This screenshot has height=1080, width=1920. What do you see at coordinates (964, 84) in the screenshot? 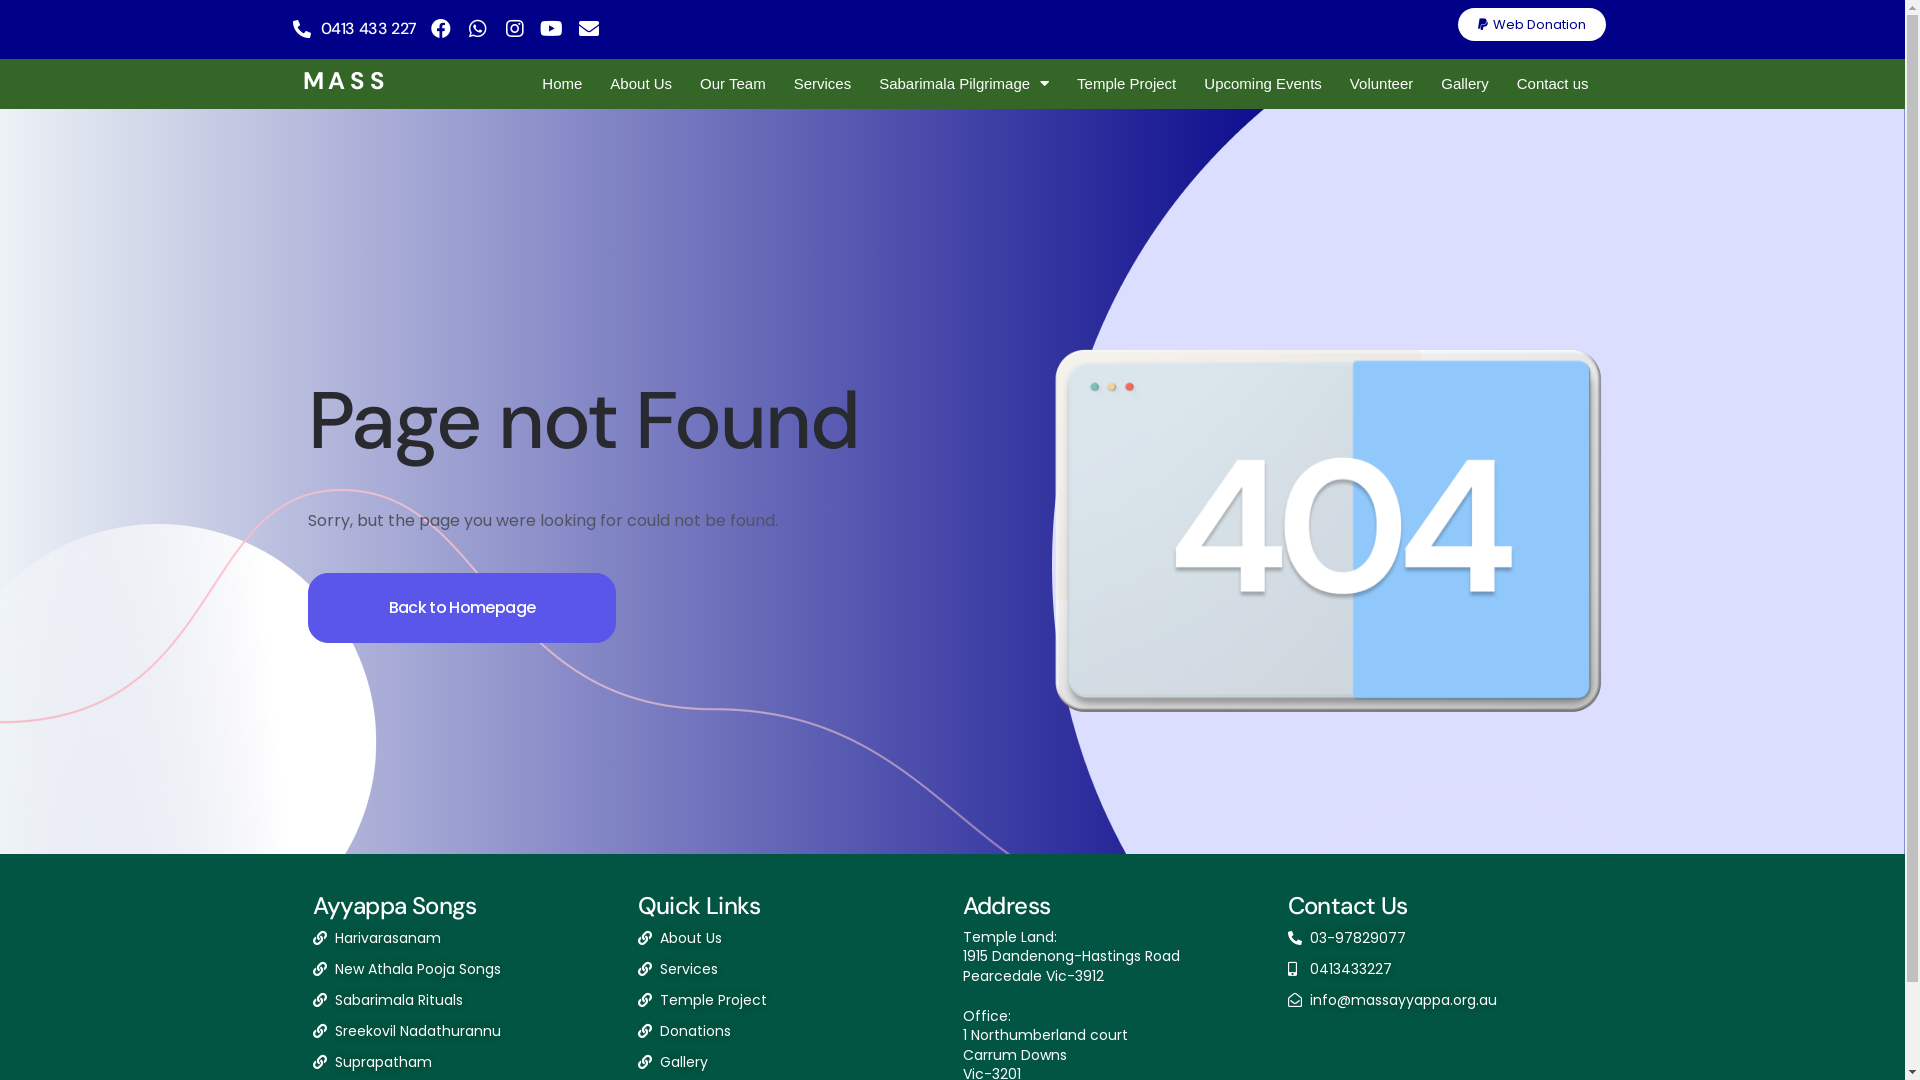
I see `Sabarimala Pilgrimage` at bounding box center [964, 84].